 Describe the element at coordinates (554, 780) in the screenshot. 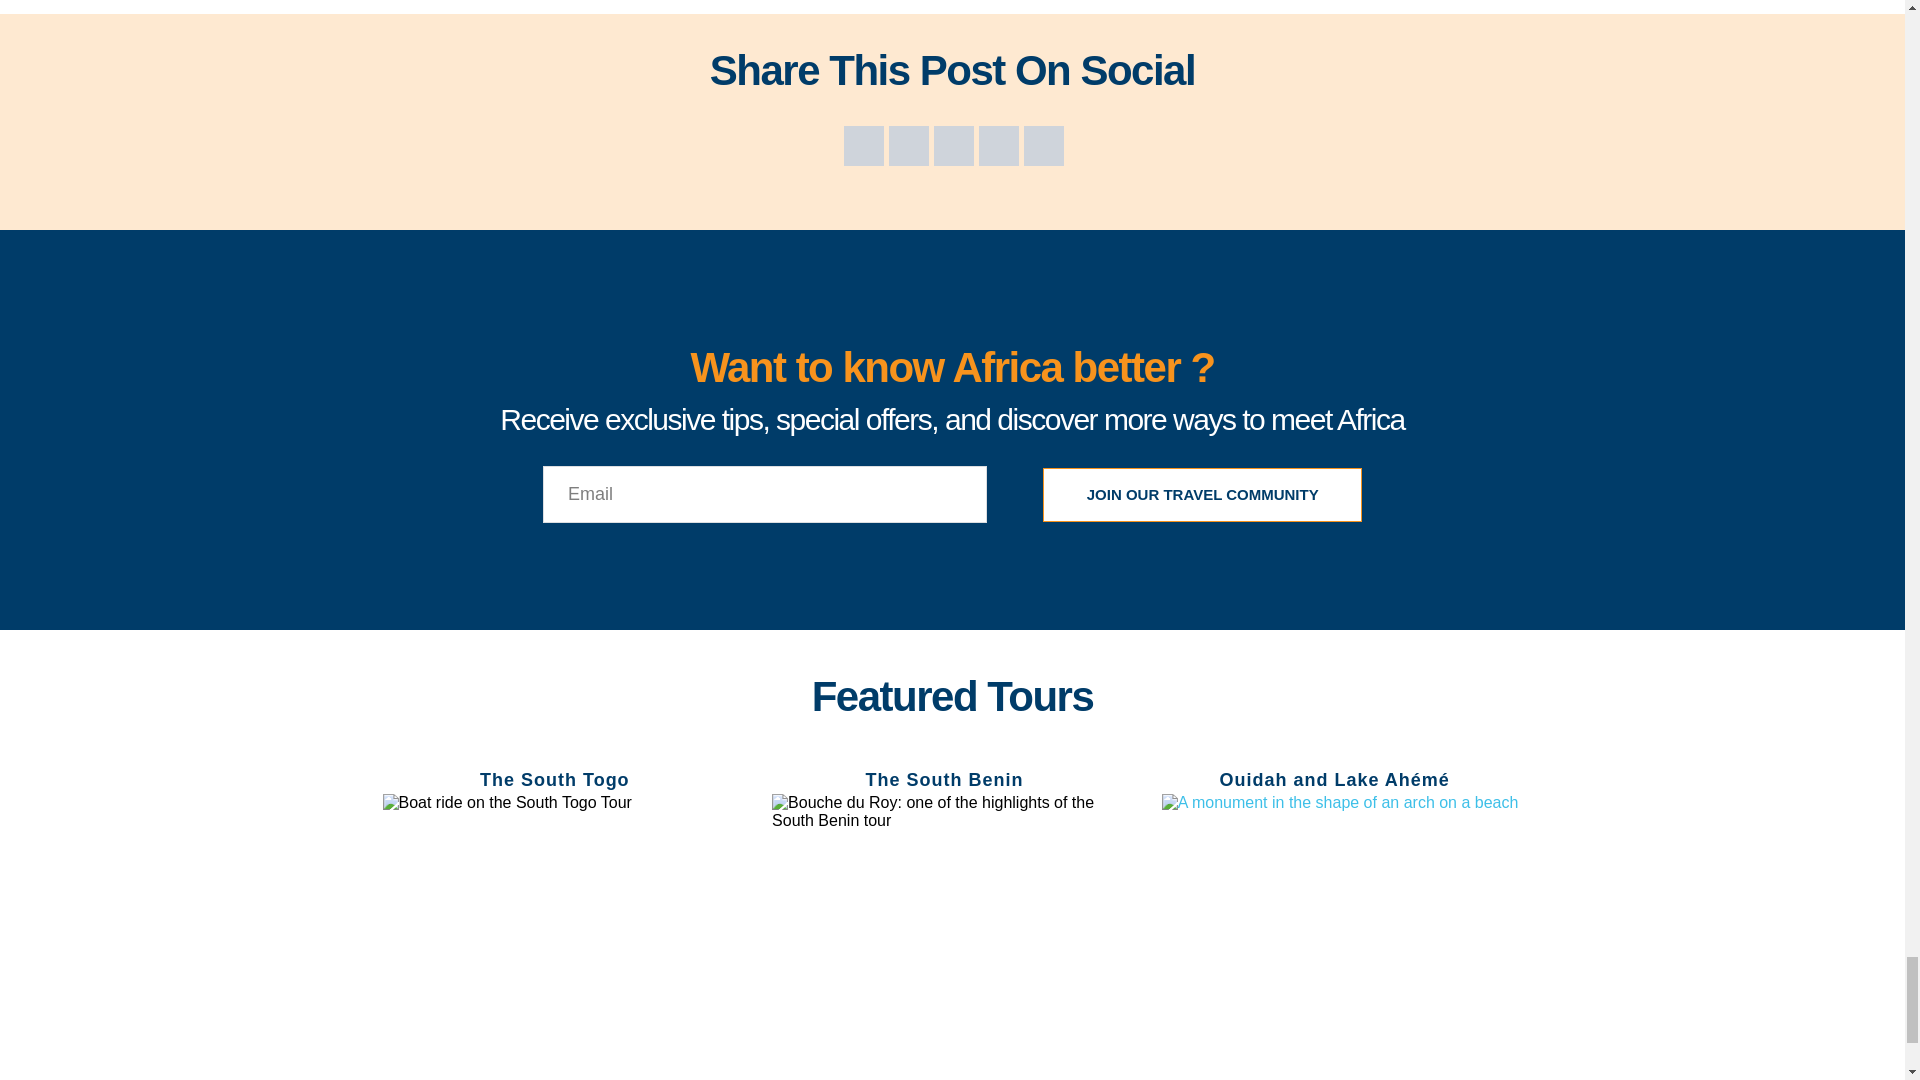

I see `The South Togo` at that location.